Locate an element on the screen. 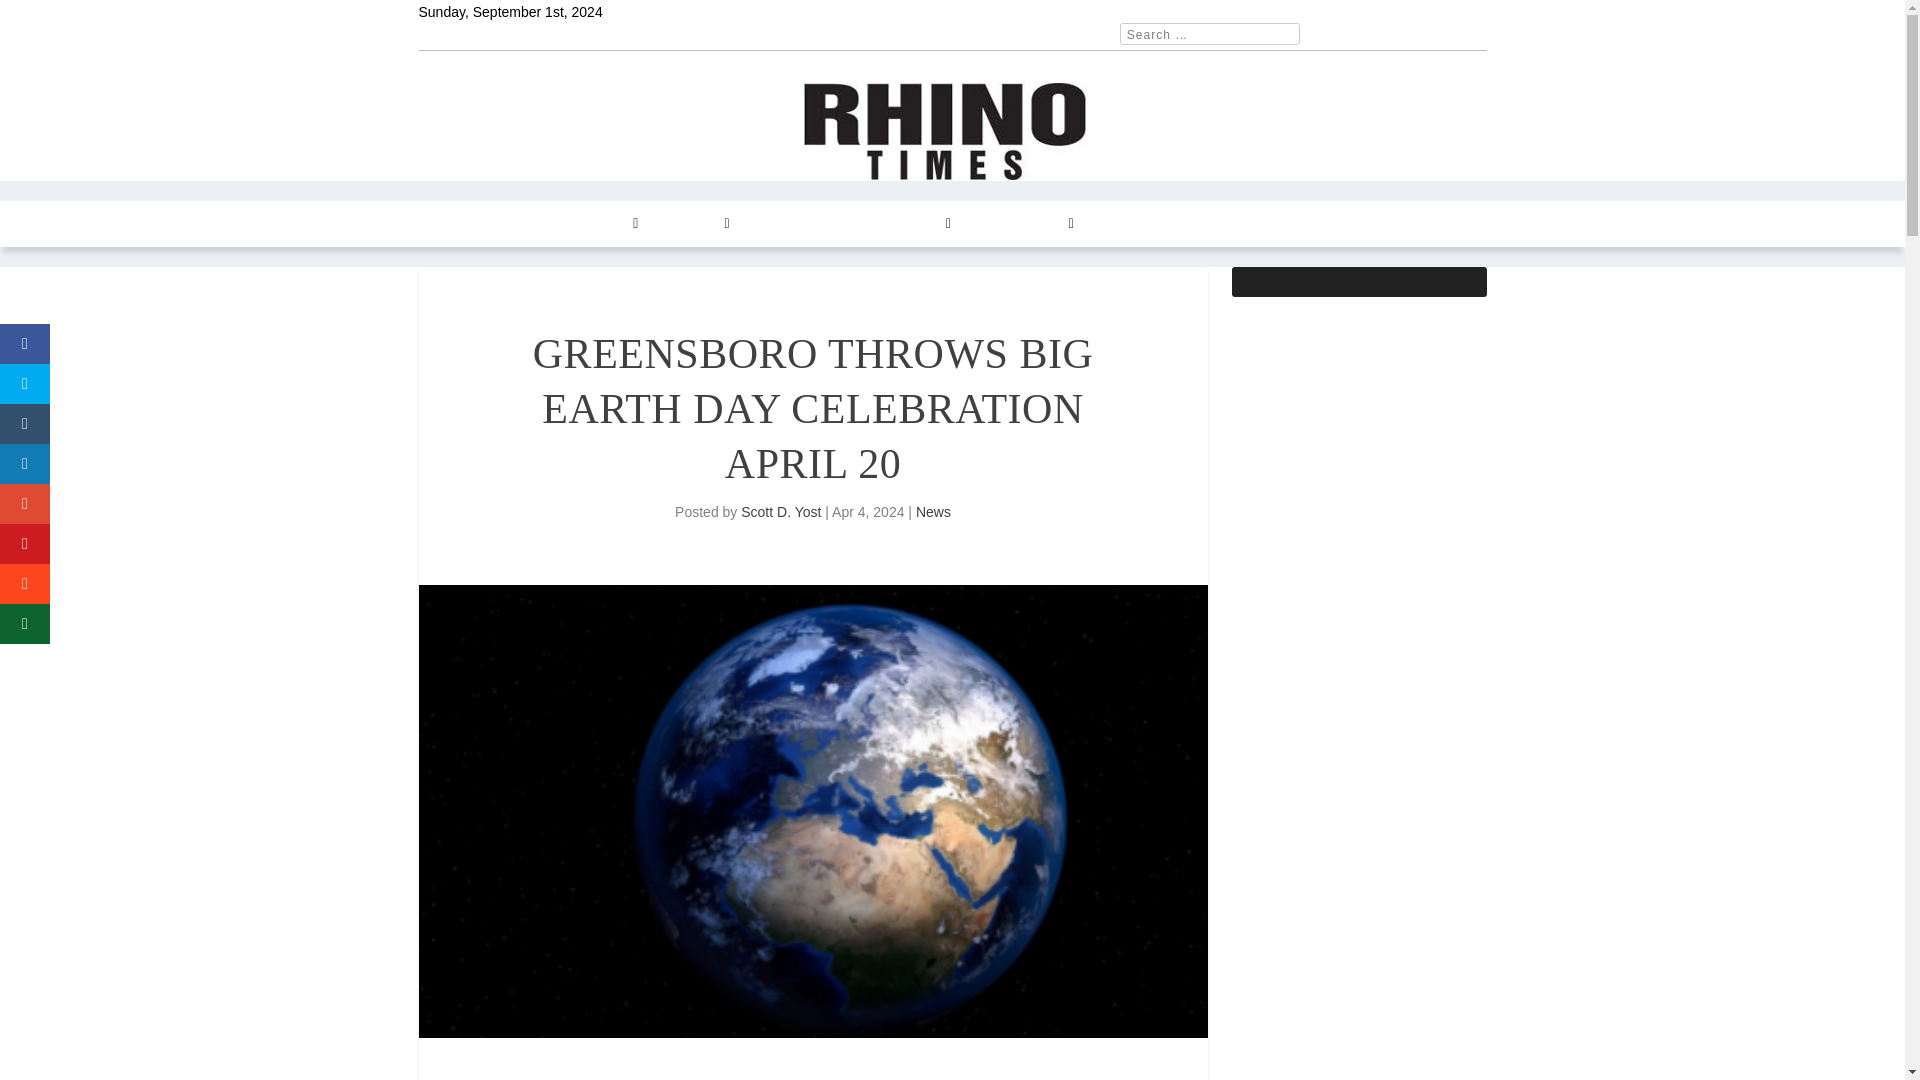 This screenshot has width=1920, height=1080. CONTACT US is located at coordinates (1023, 224).